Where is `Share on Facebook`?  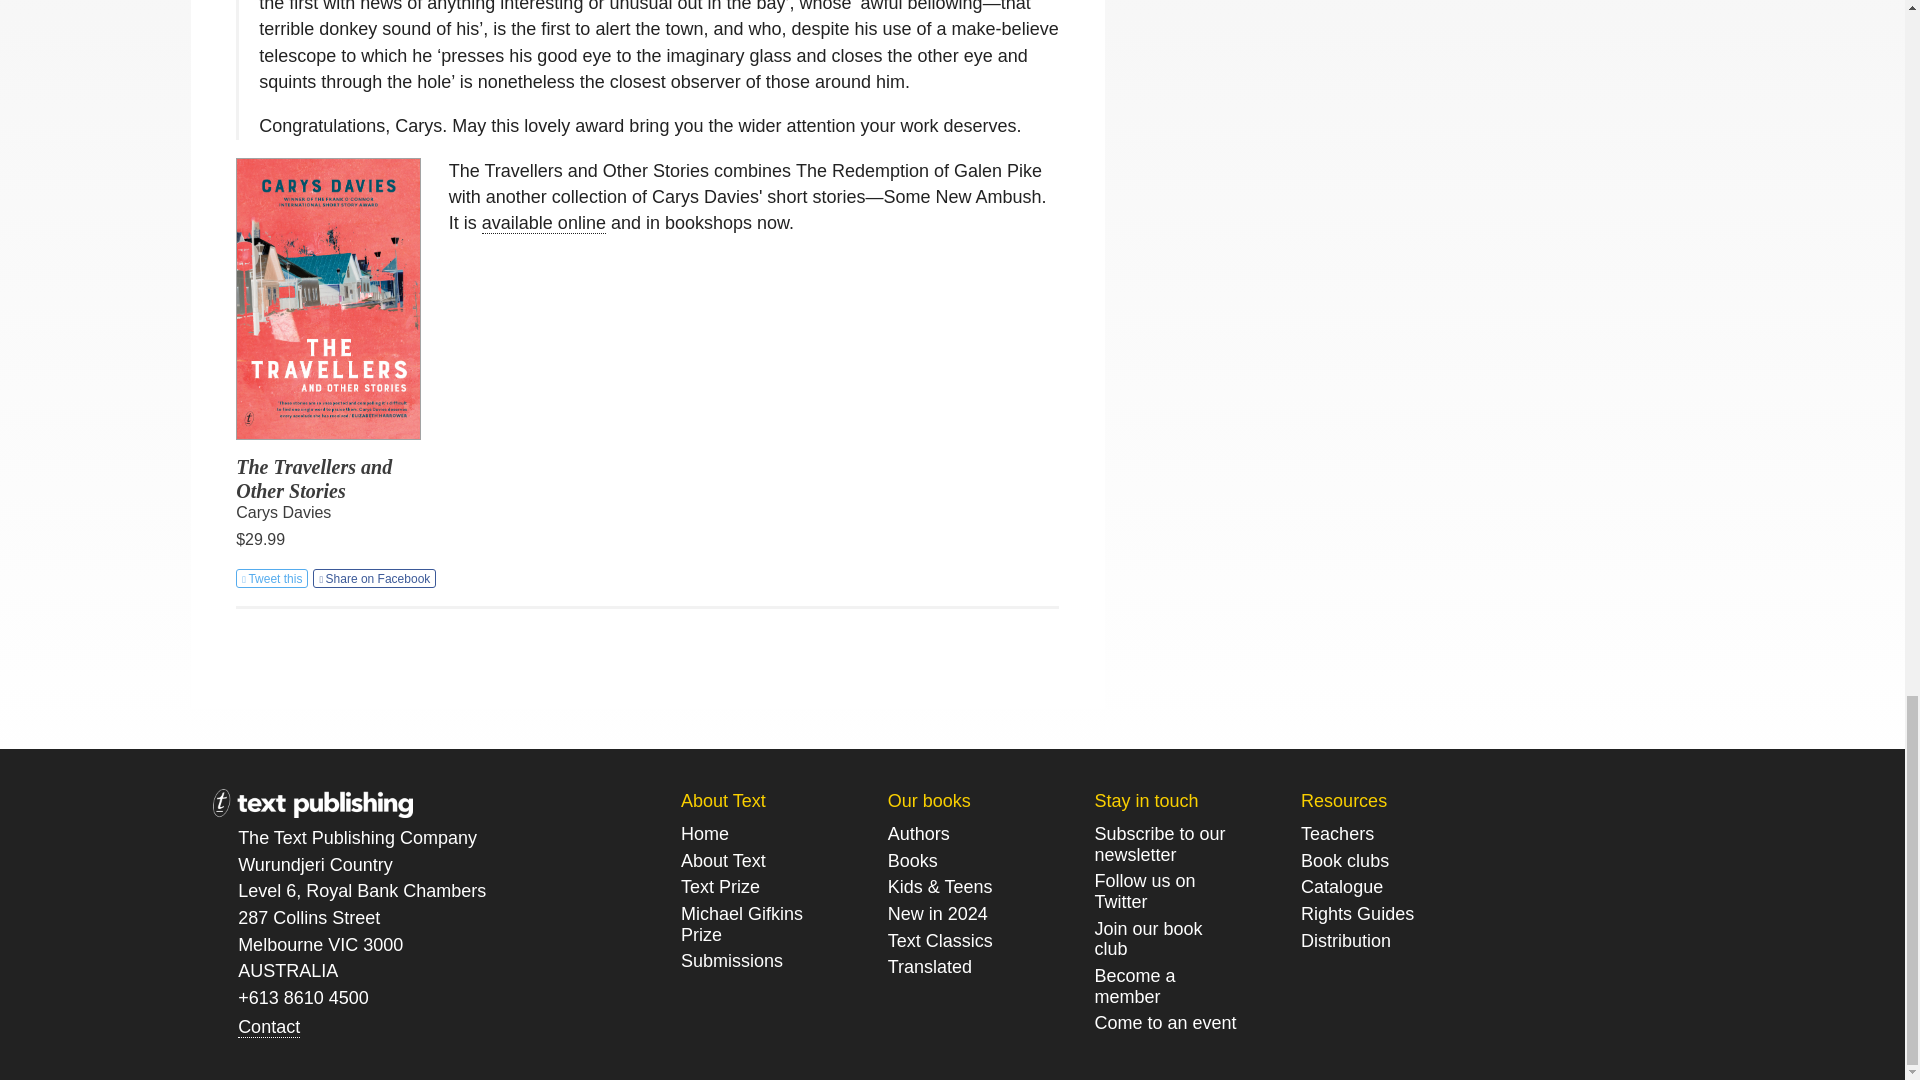
Share on Facebook is located at coordinates (374, 578).